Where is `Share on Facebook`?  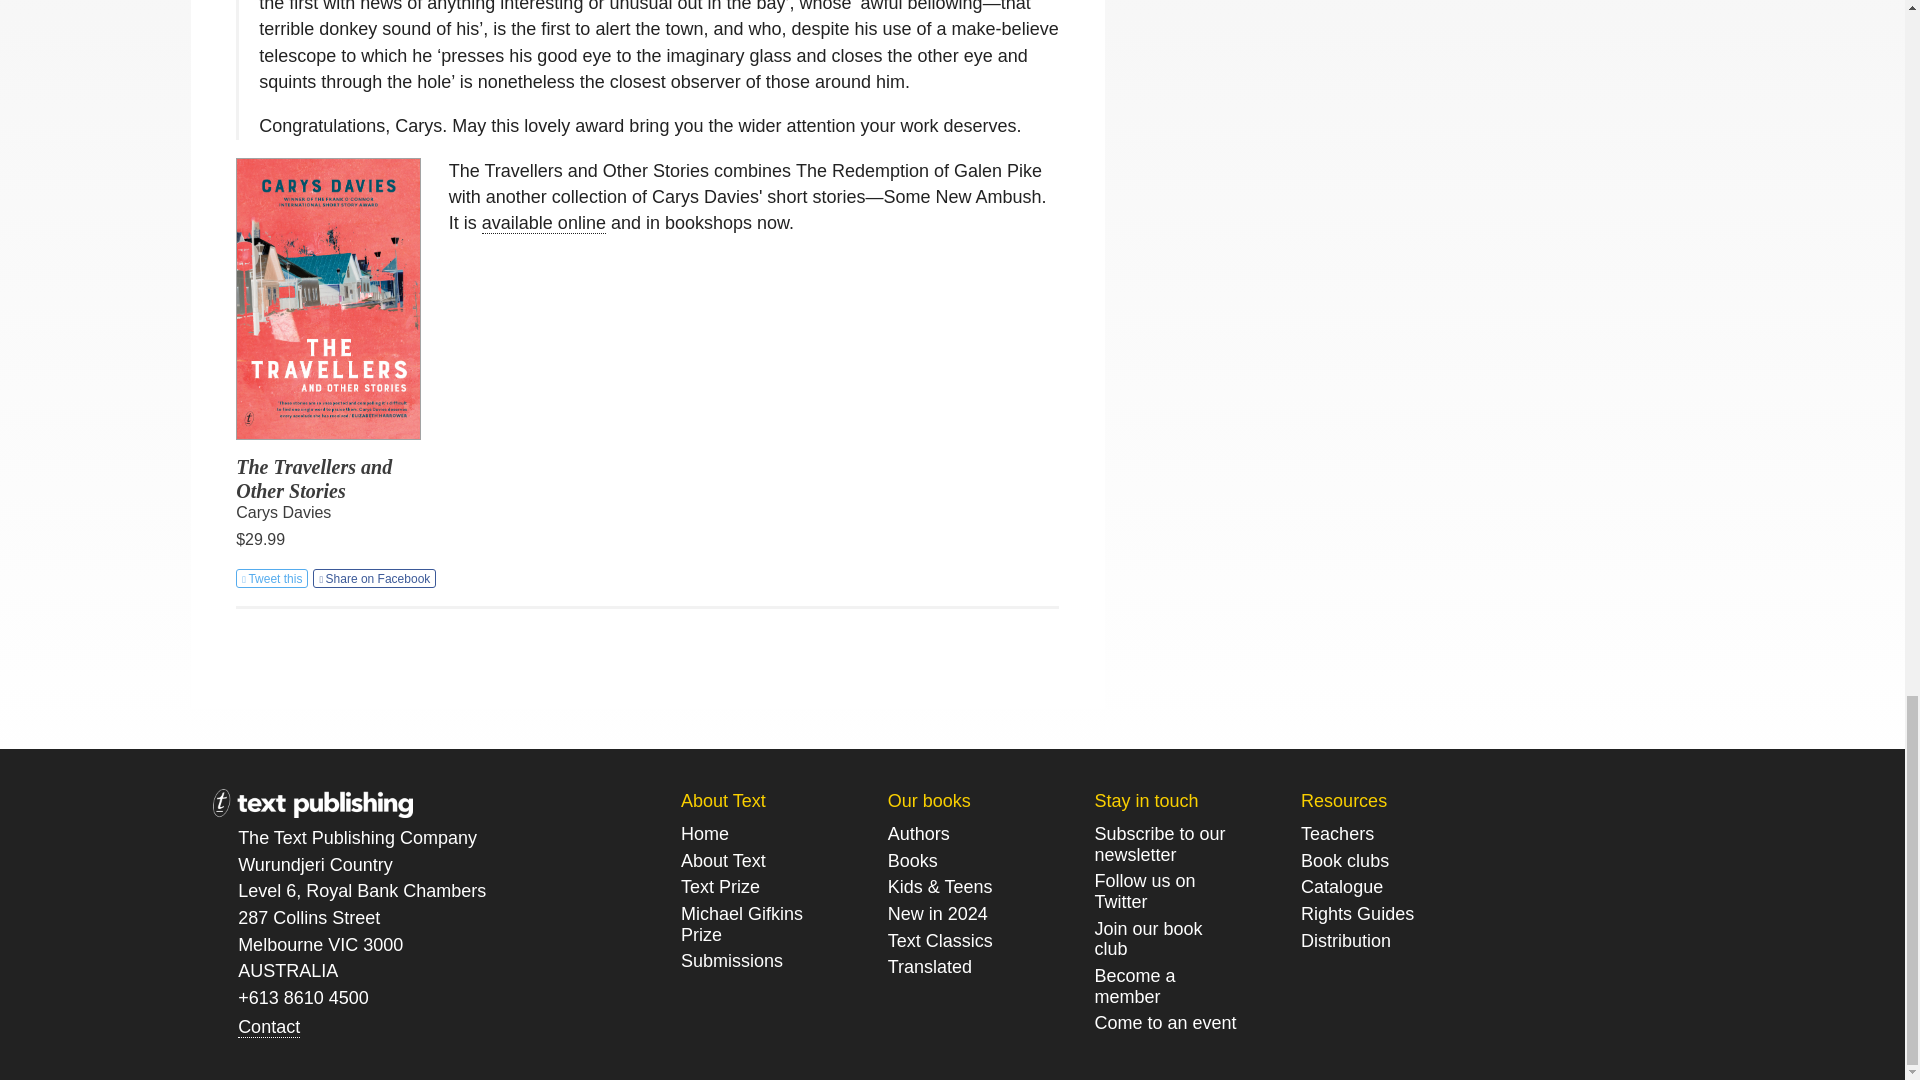
Share on Facebook is located at coordinates (374, 578).